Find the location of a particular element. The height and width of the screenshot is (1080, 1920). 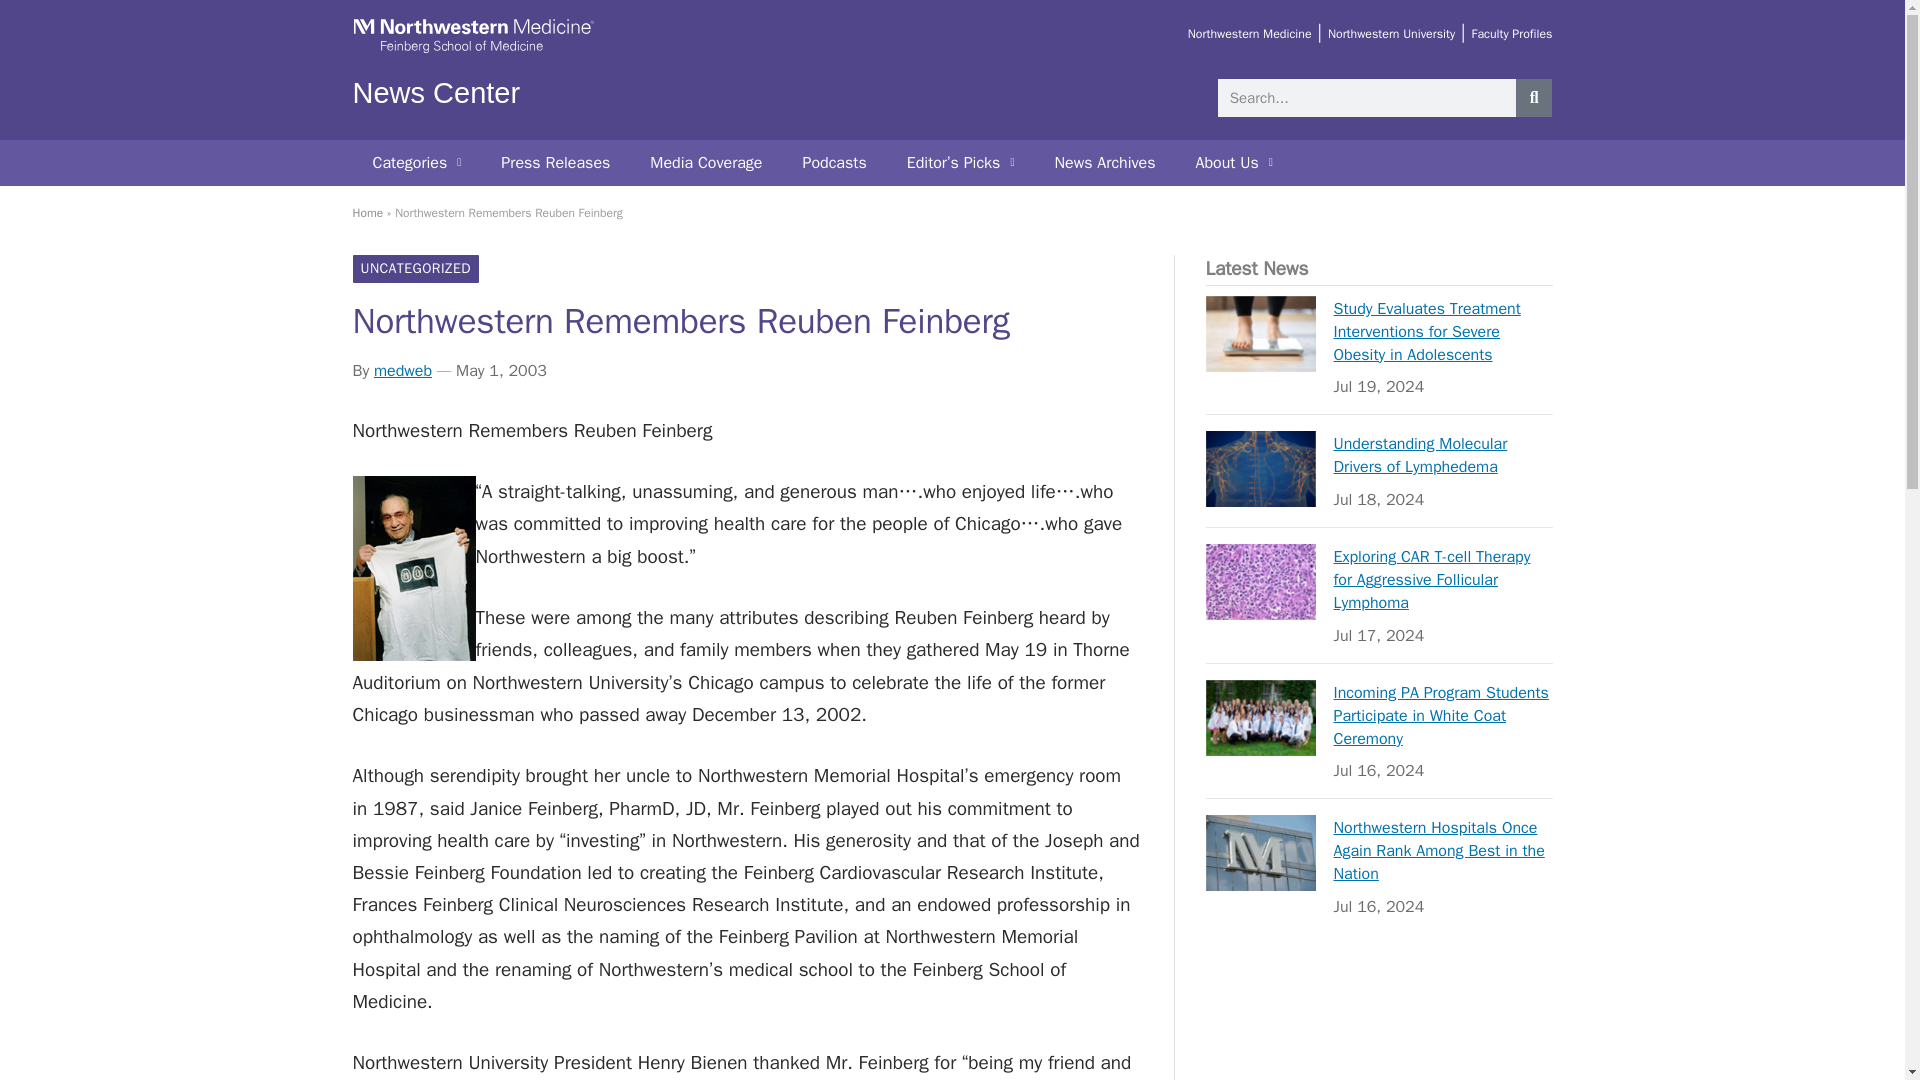

Faculty Profiles is located at coordinates (1510, 34).